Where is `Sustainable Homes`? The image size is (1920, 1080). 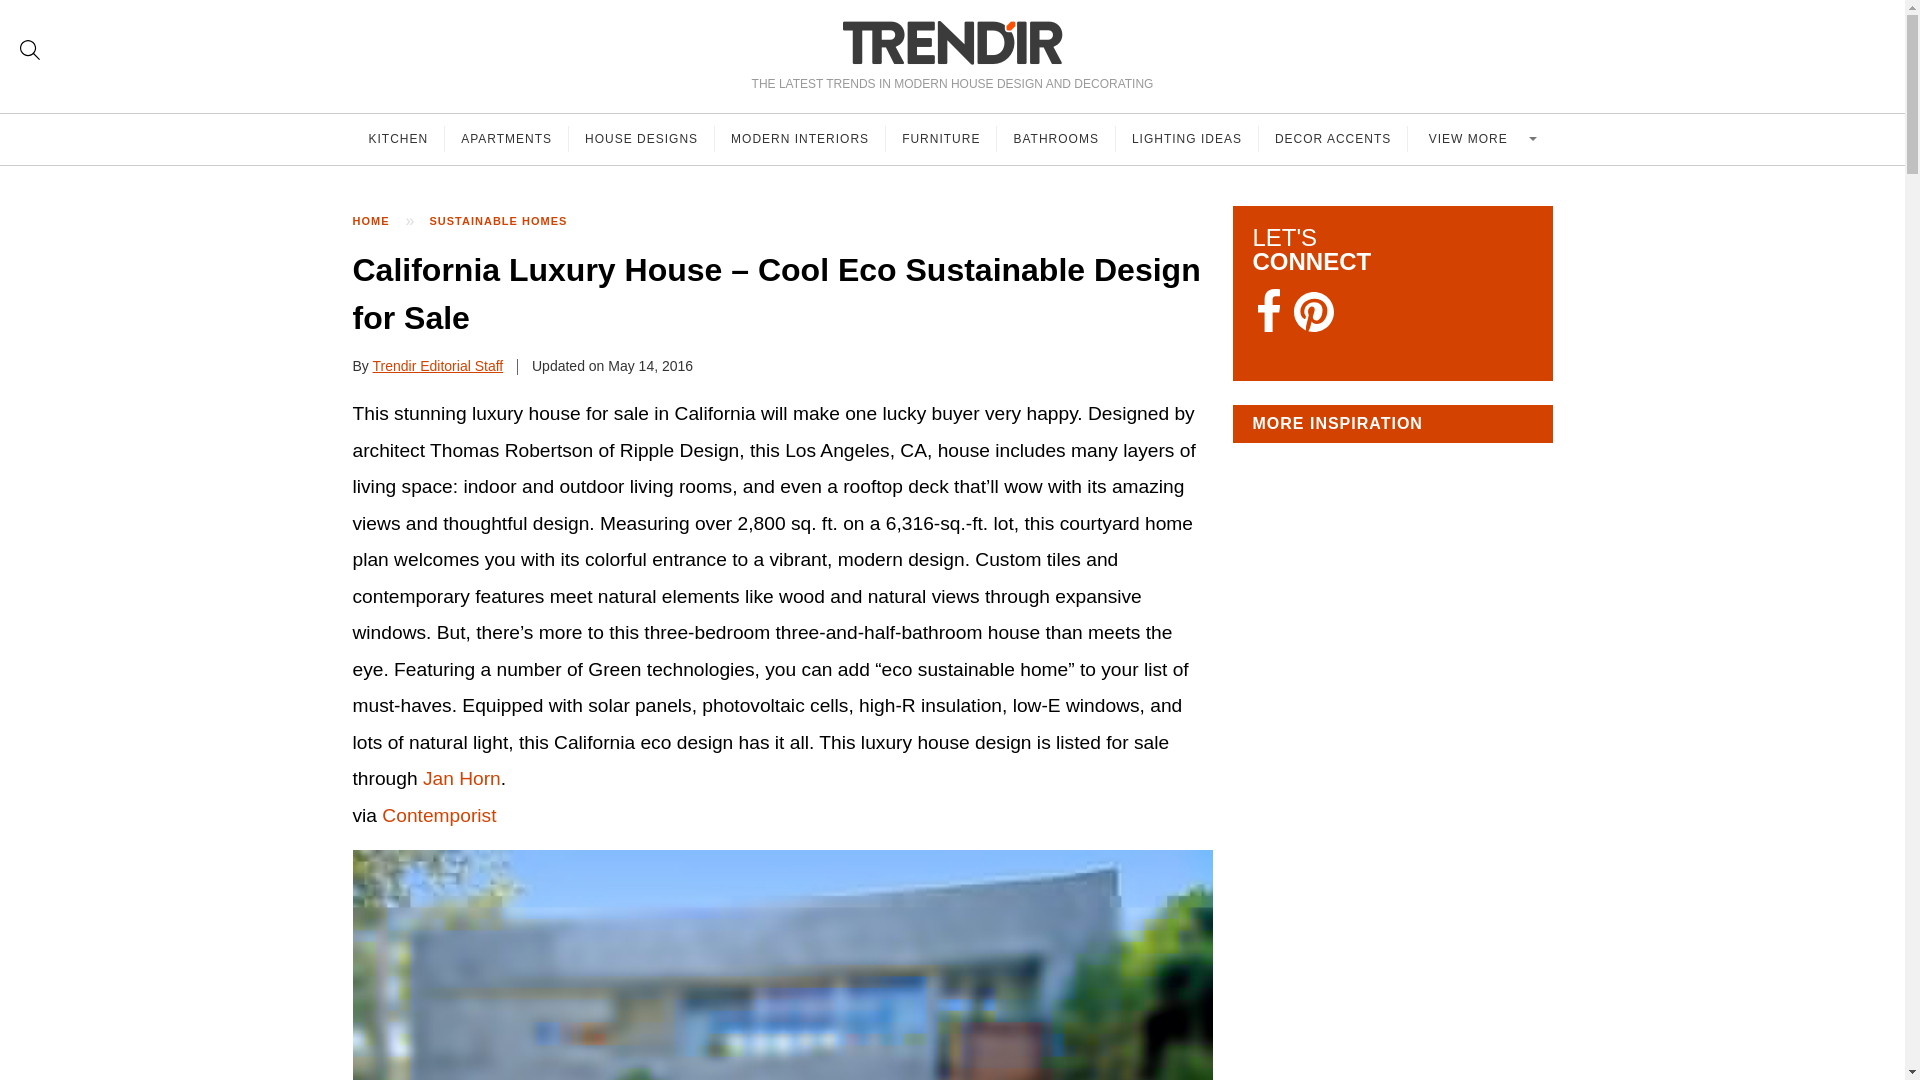 Sustainable Homes is located at coordinates (508, 221).